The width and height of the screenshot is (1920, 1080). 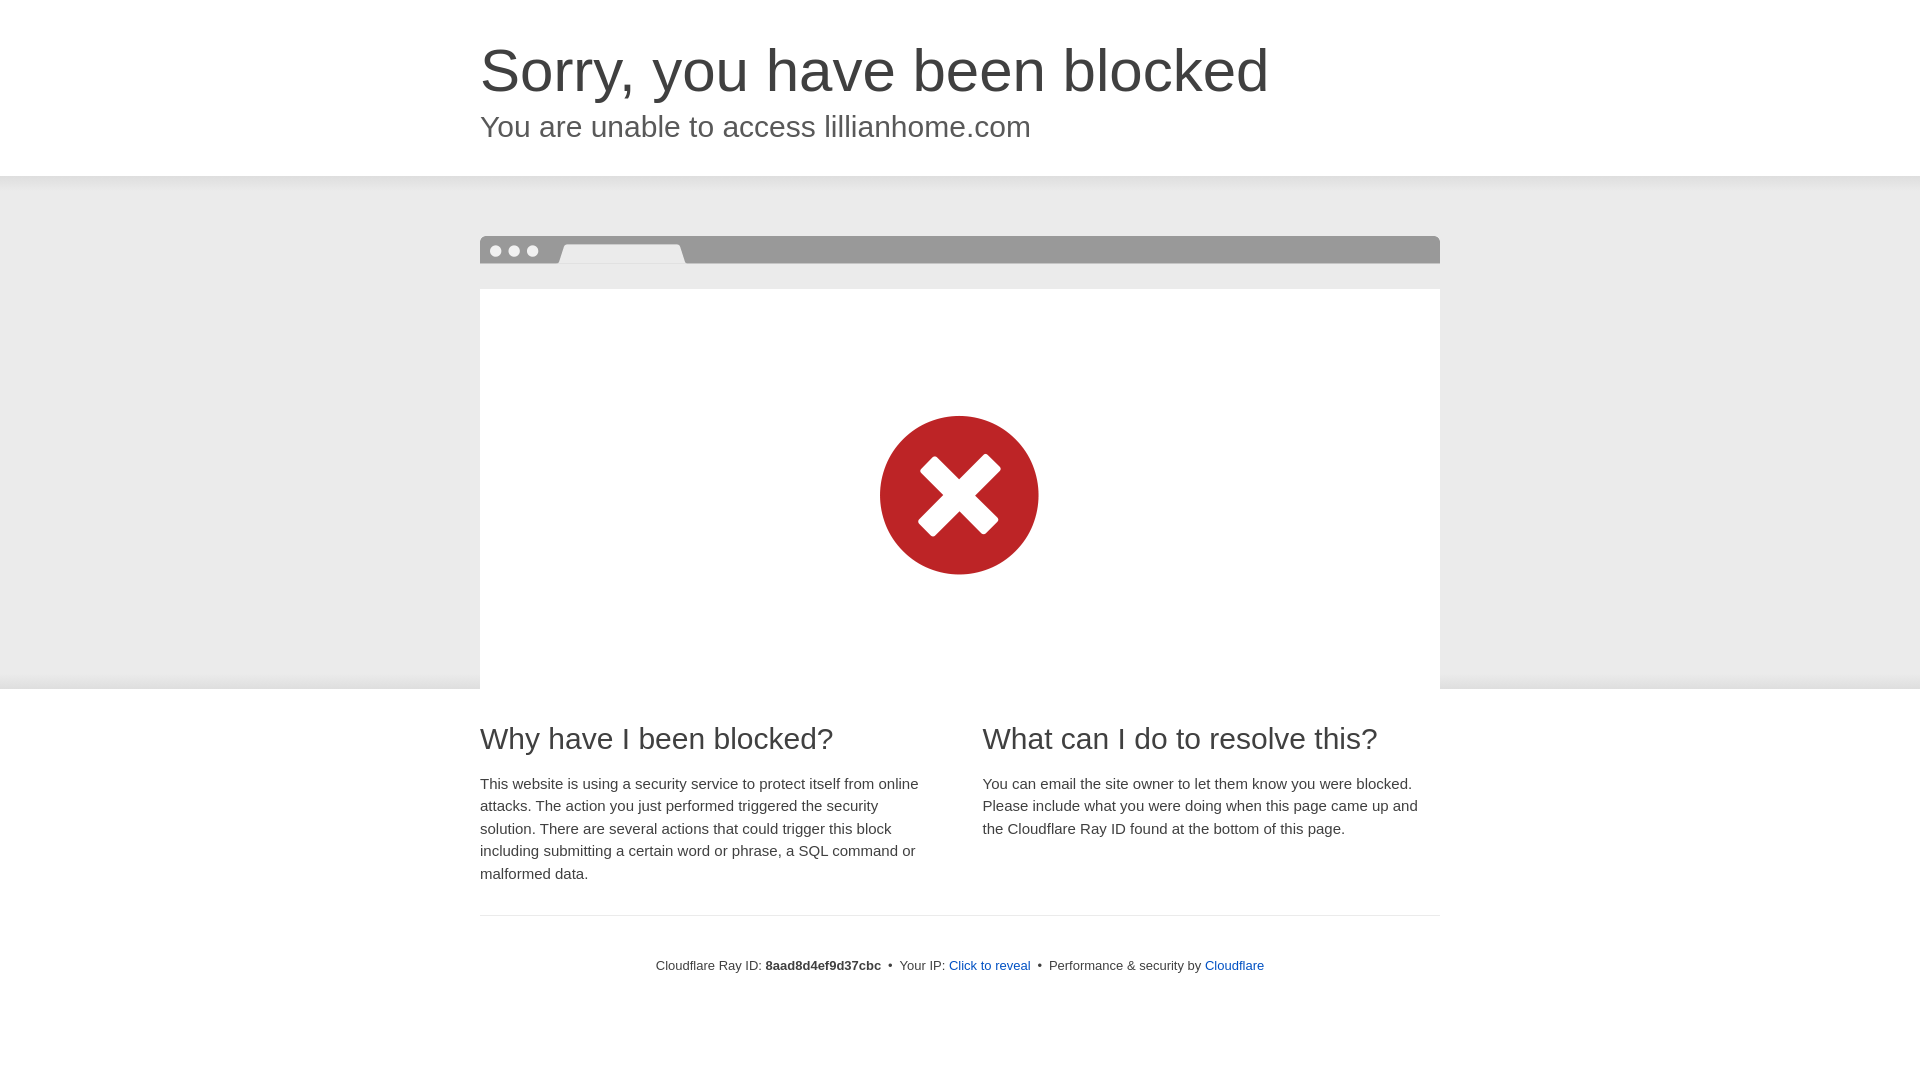 I want to click on Click to reveal, so click(x=990, y=966).